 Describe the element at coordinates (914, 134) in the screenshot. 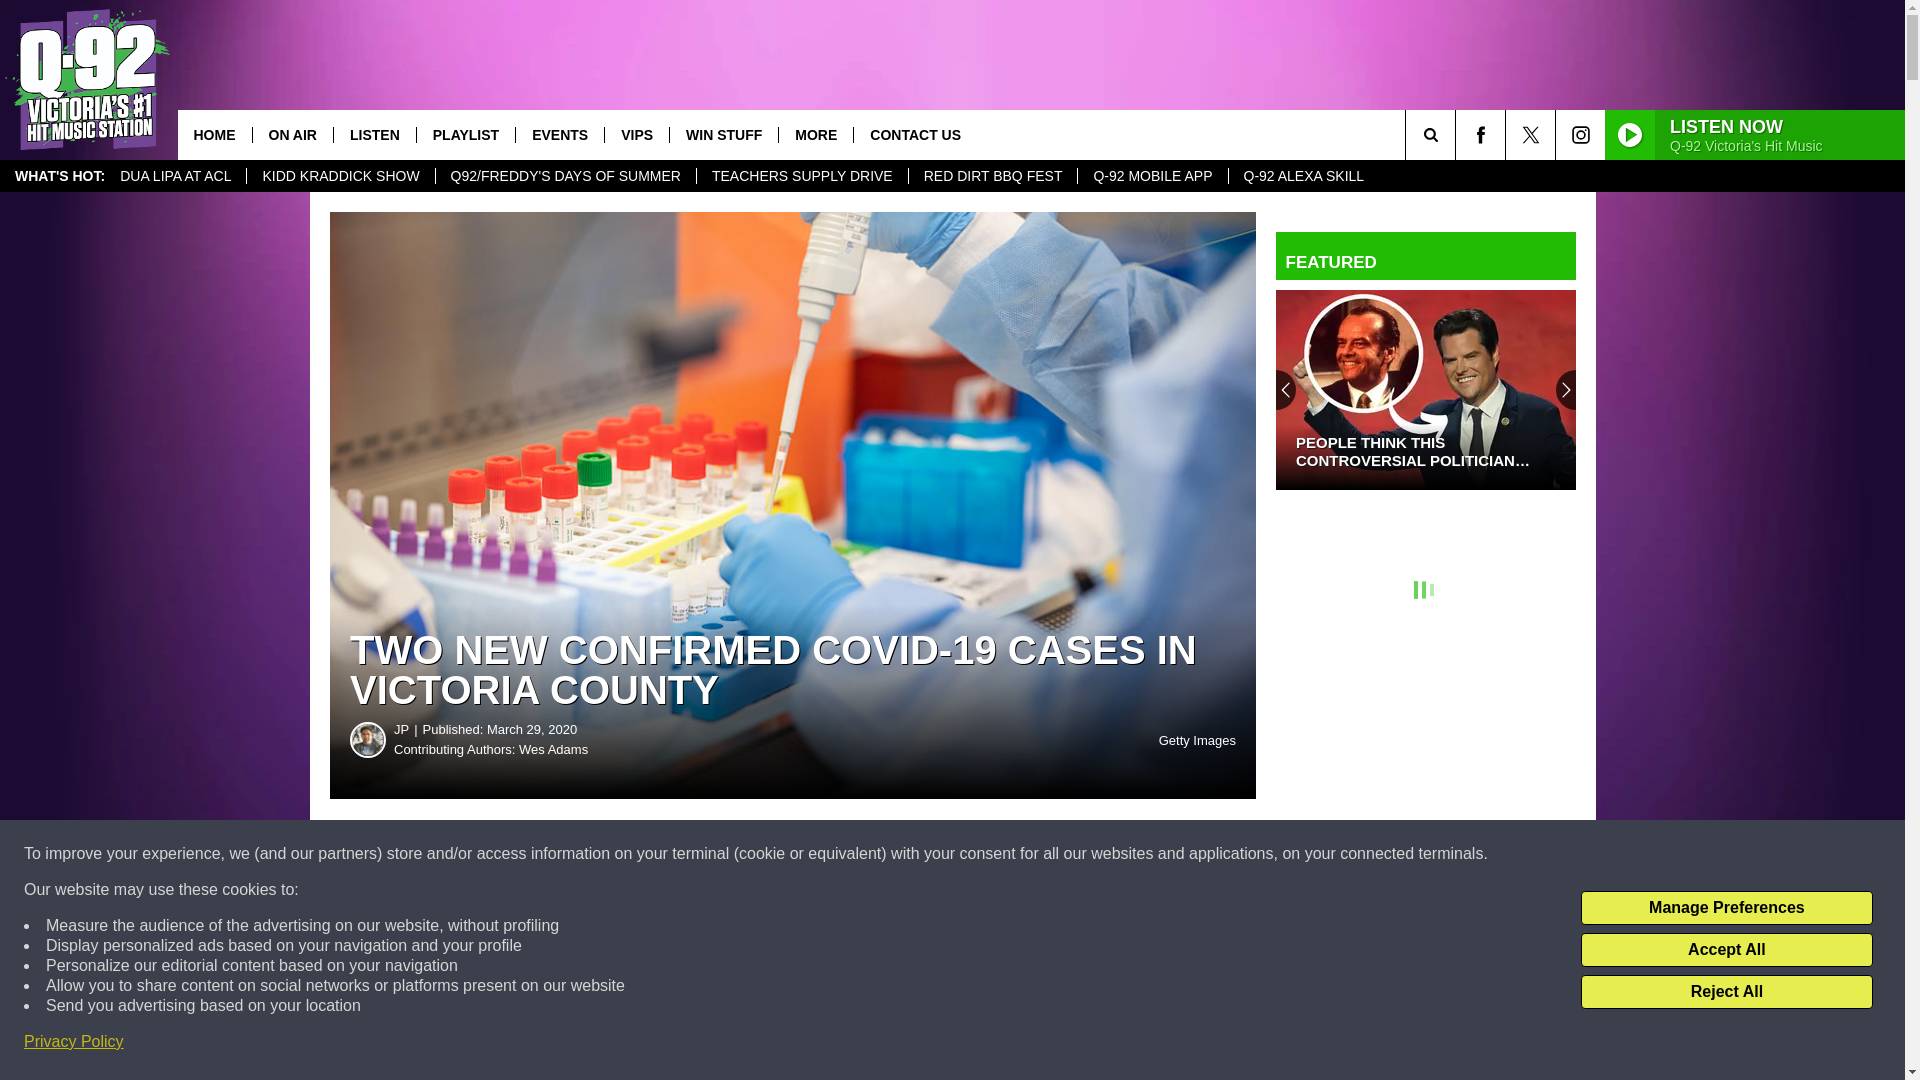

I see `CONTACT US` at that location.